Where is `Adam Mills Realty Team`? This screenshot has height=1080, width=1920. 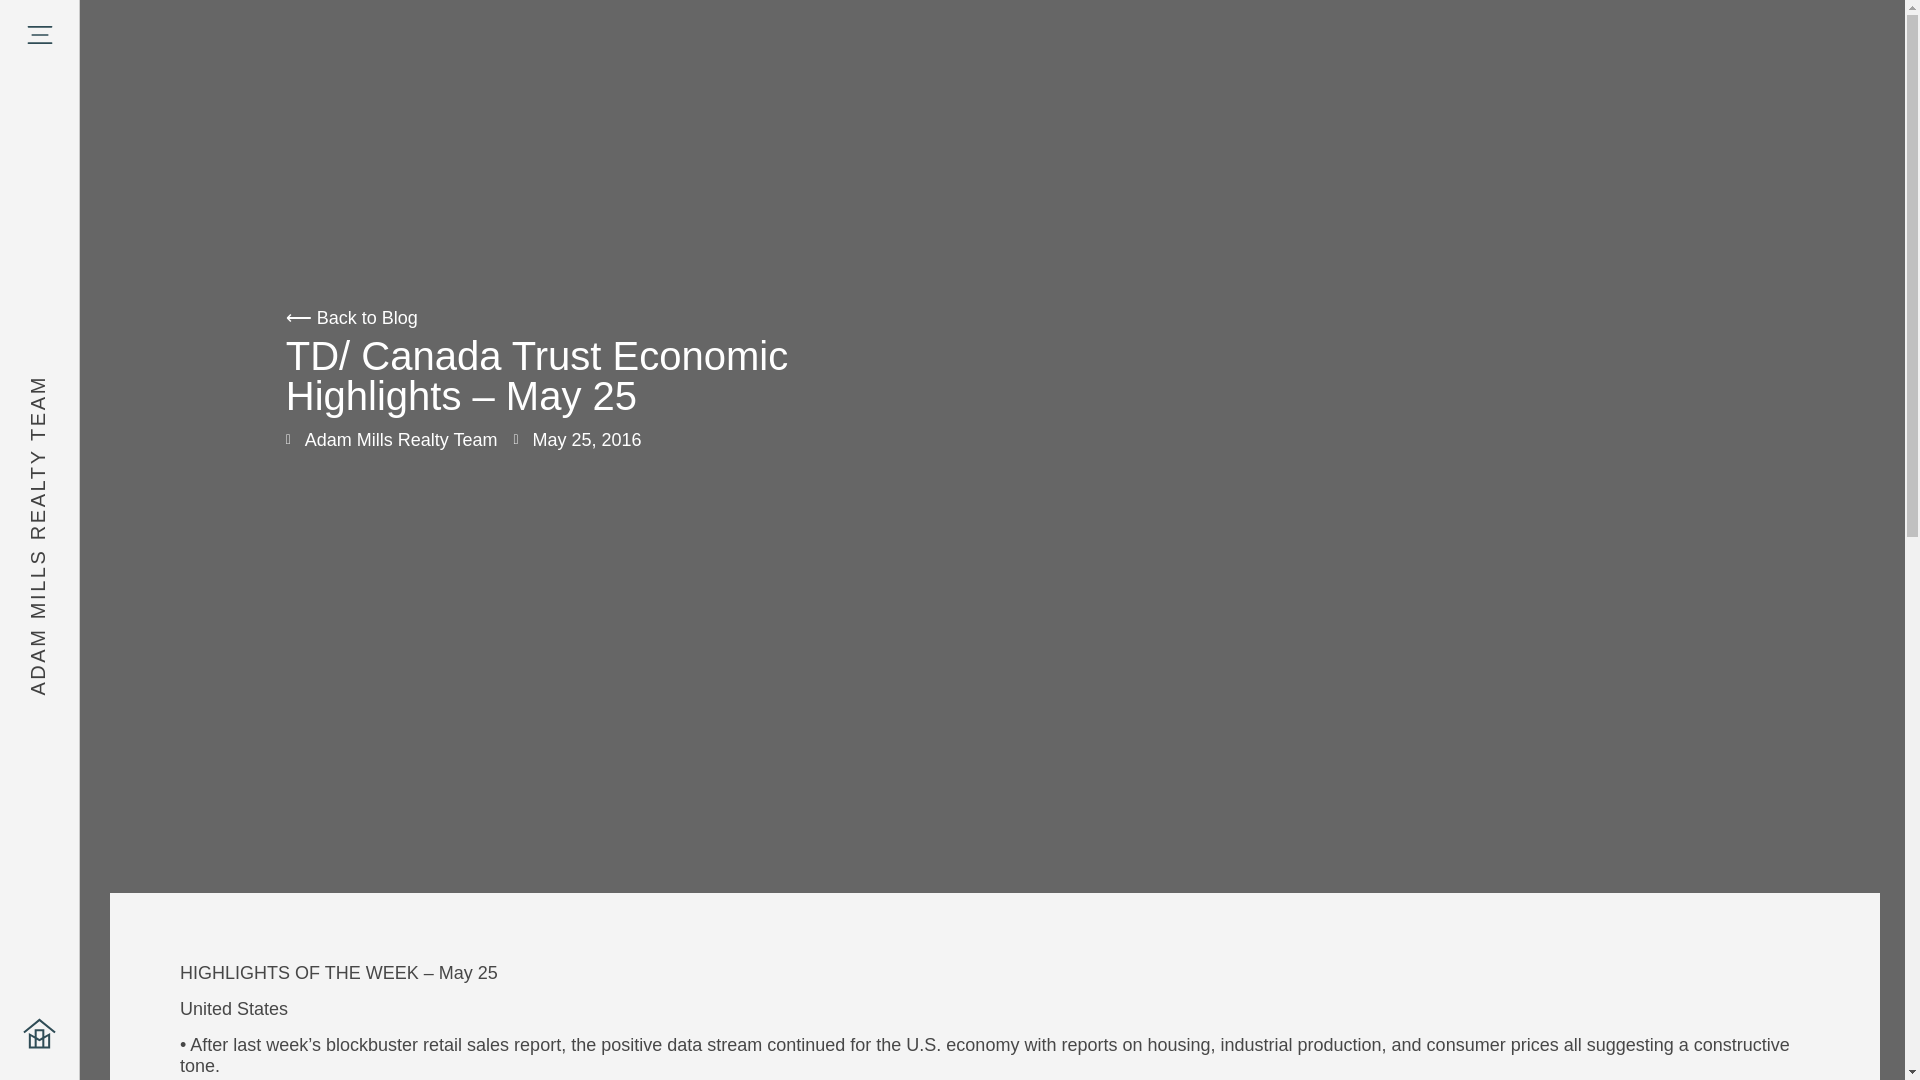
Adam Mills Realty Team is located at coordinates (392, 440).